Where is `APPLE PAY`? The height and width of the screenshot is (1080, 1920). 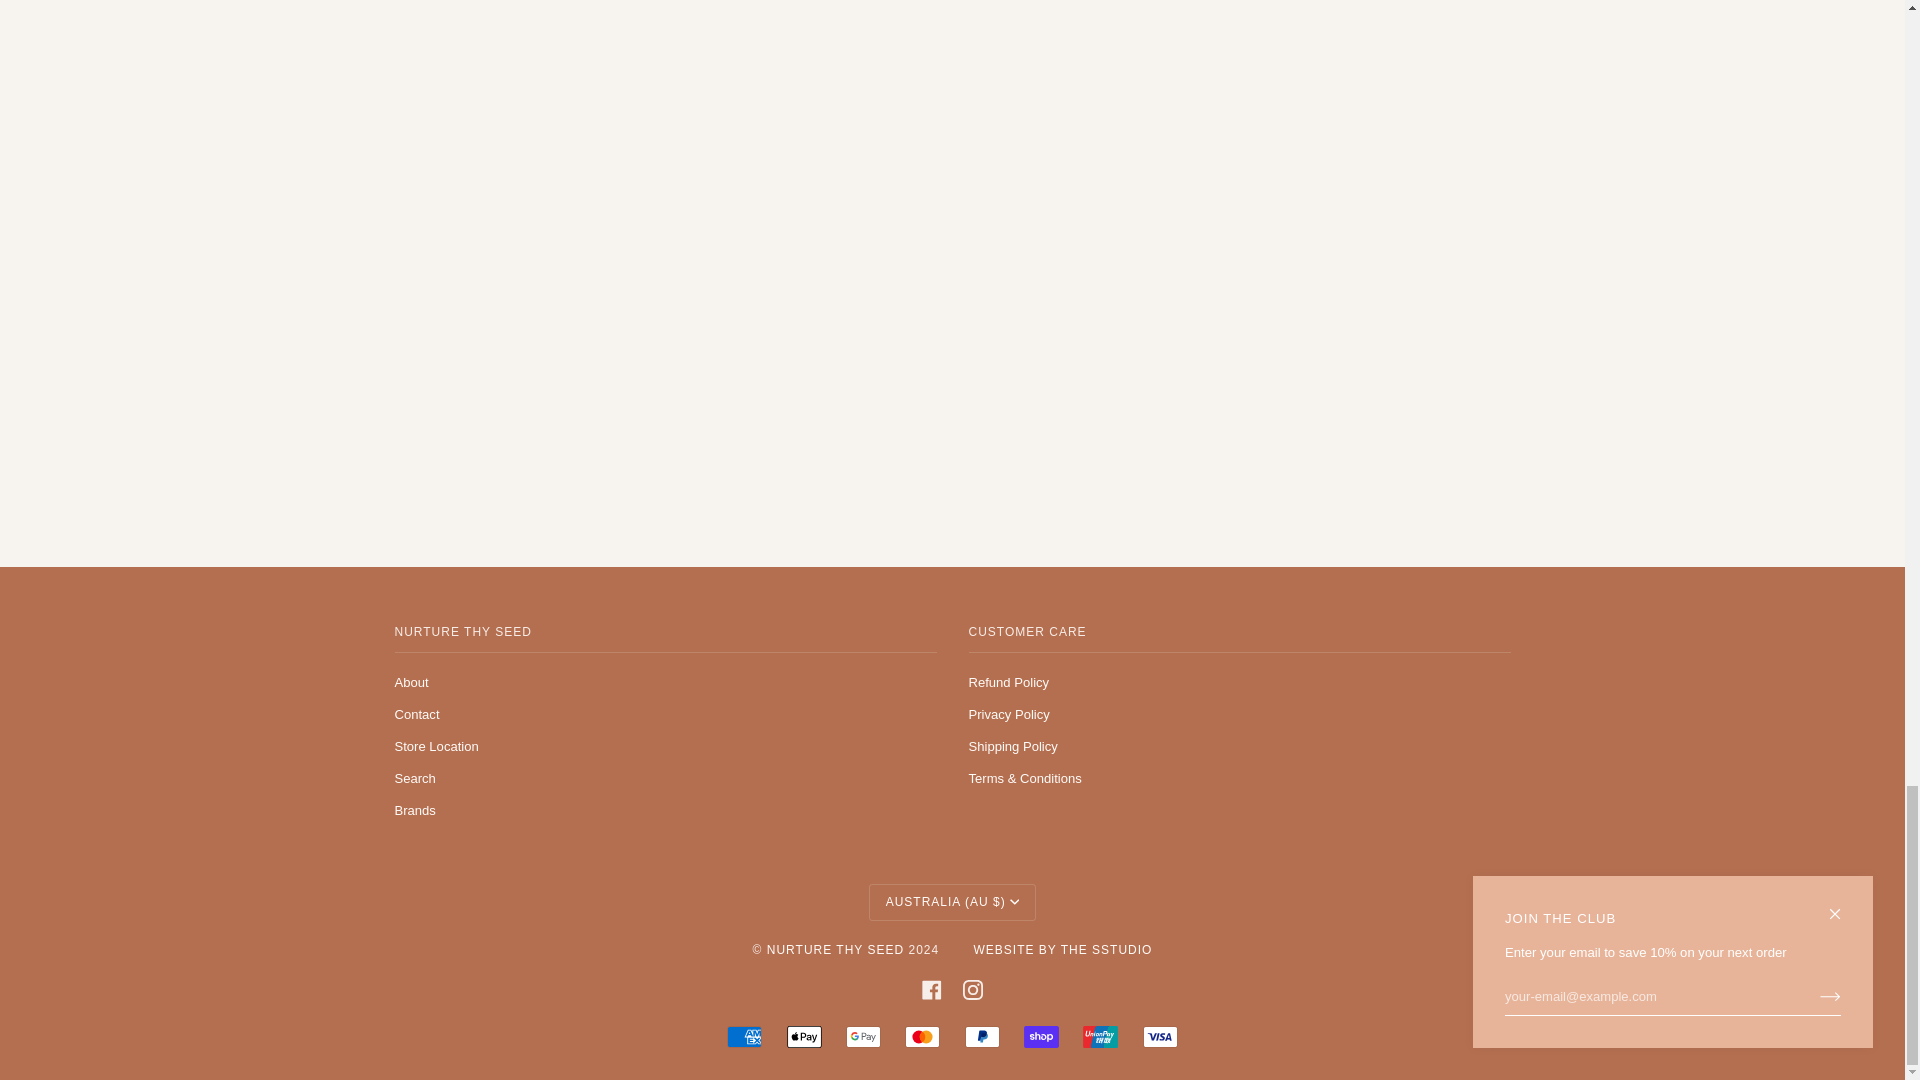
APPLE PAY is located at coordinates (804, 1036).